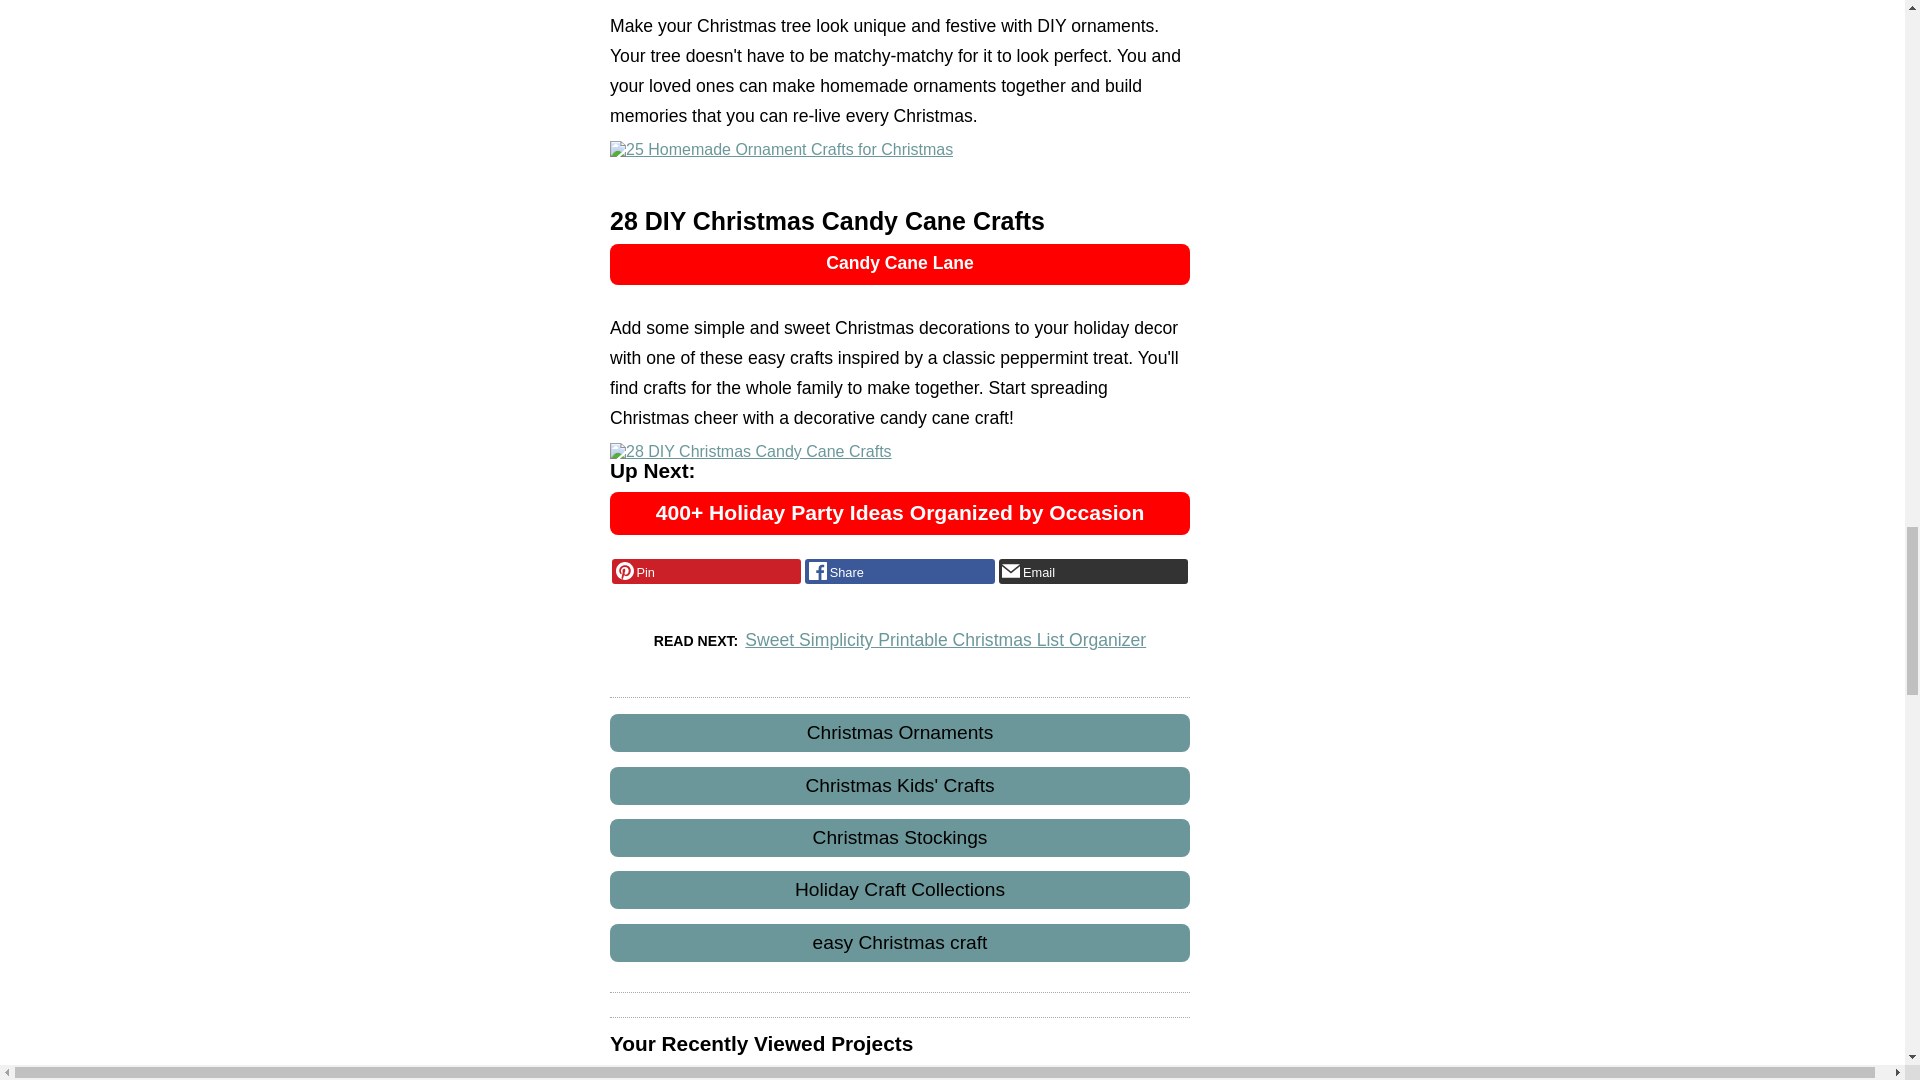 The image size is (1920, 1080). I want to click on Facebook, so click(899, 572).